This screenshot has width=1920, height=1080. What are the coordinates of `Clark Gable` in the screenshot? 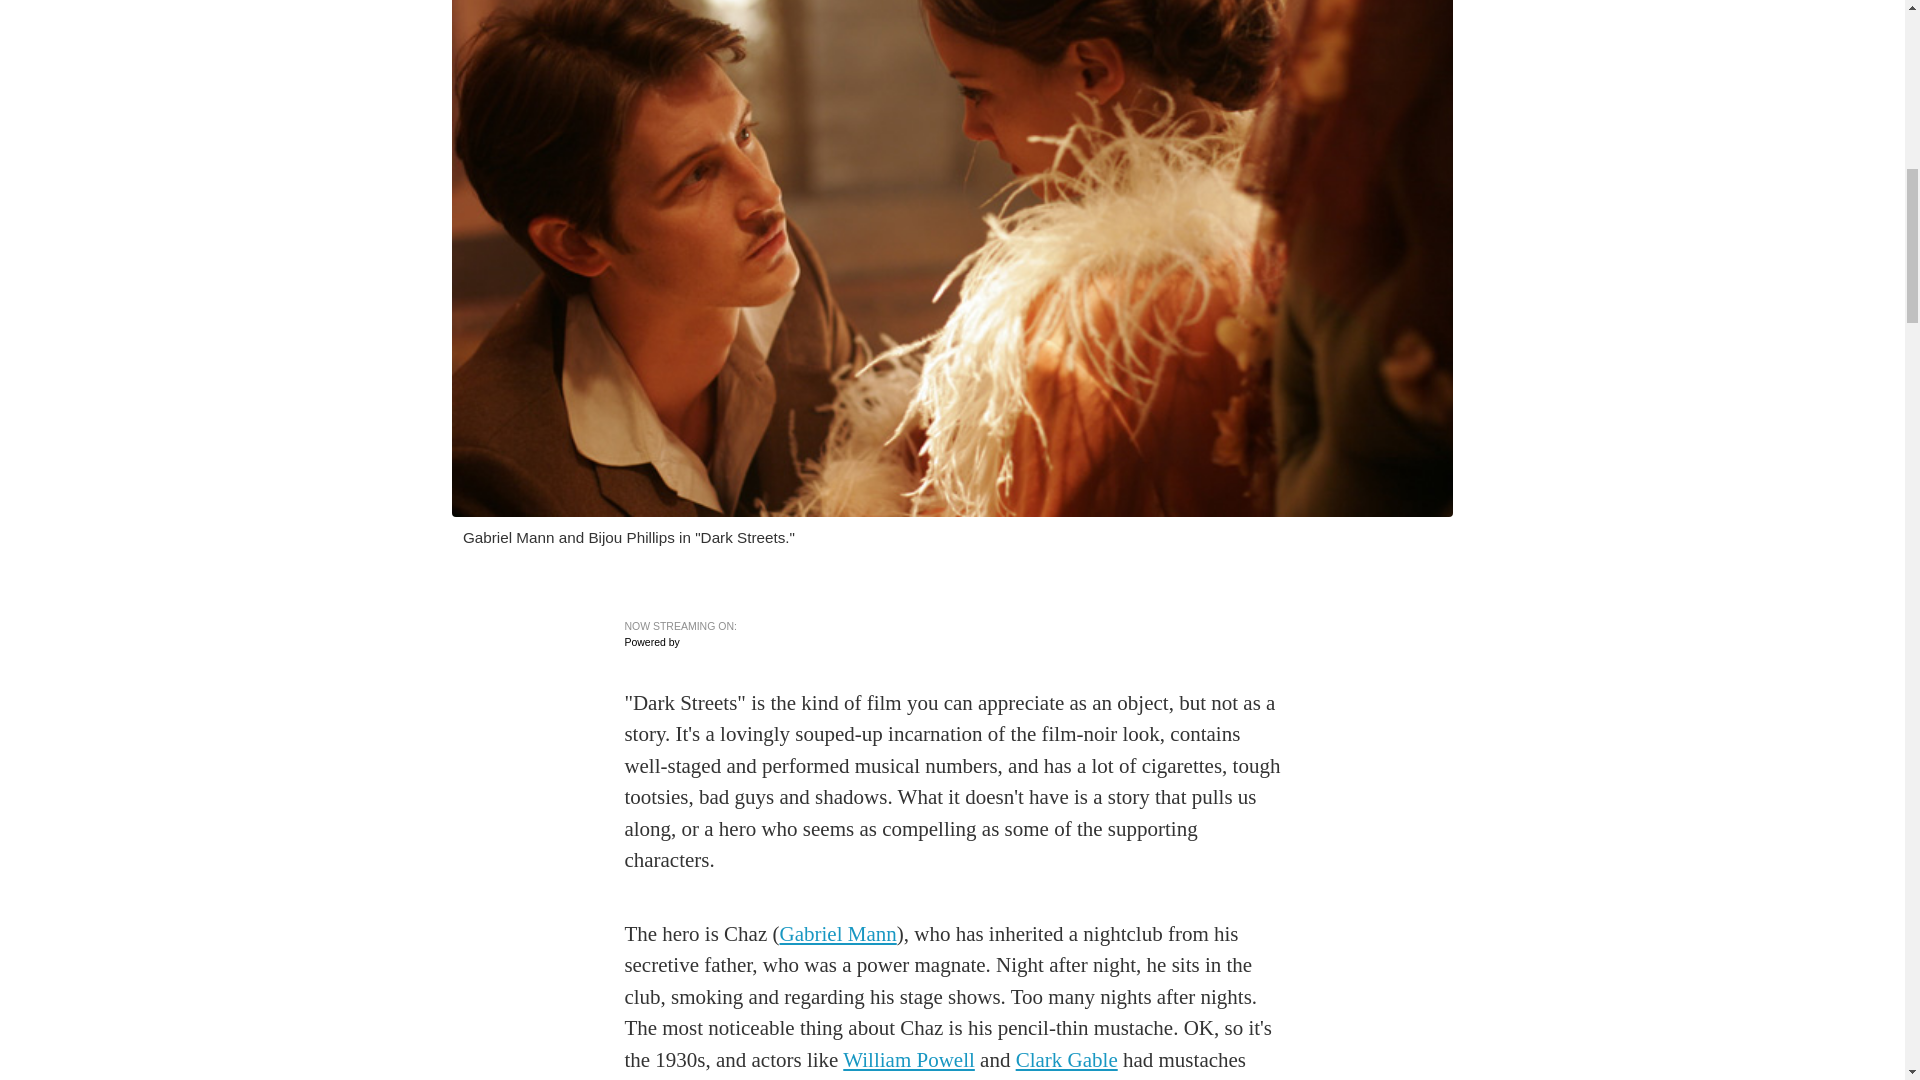 It's located at (1066, 1060).